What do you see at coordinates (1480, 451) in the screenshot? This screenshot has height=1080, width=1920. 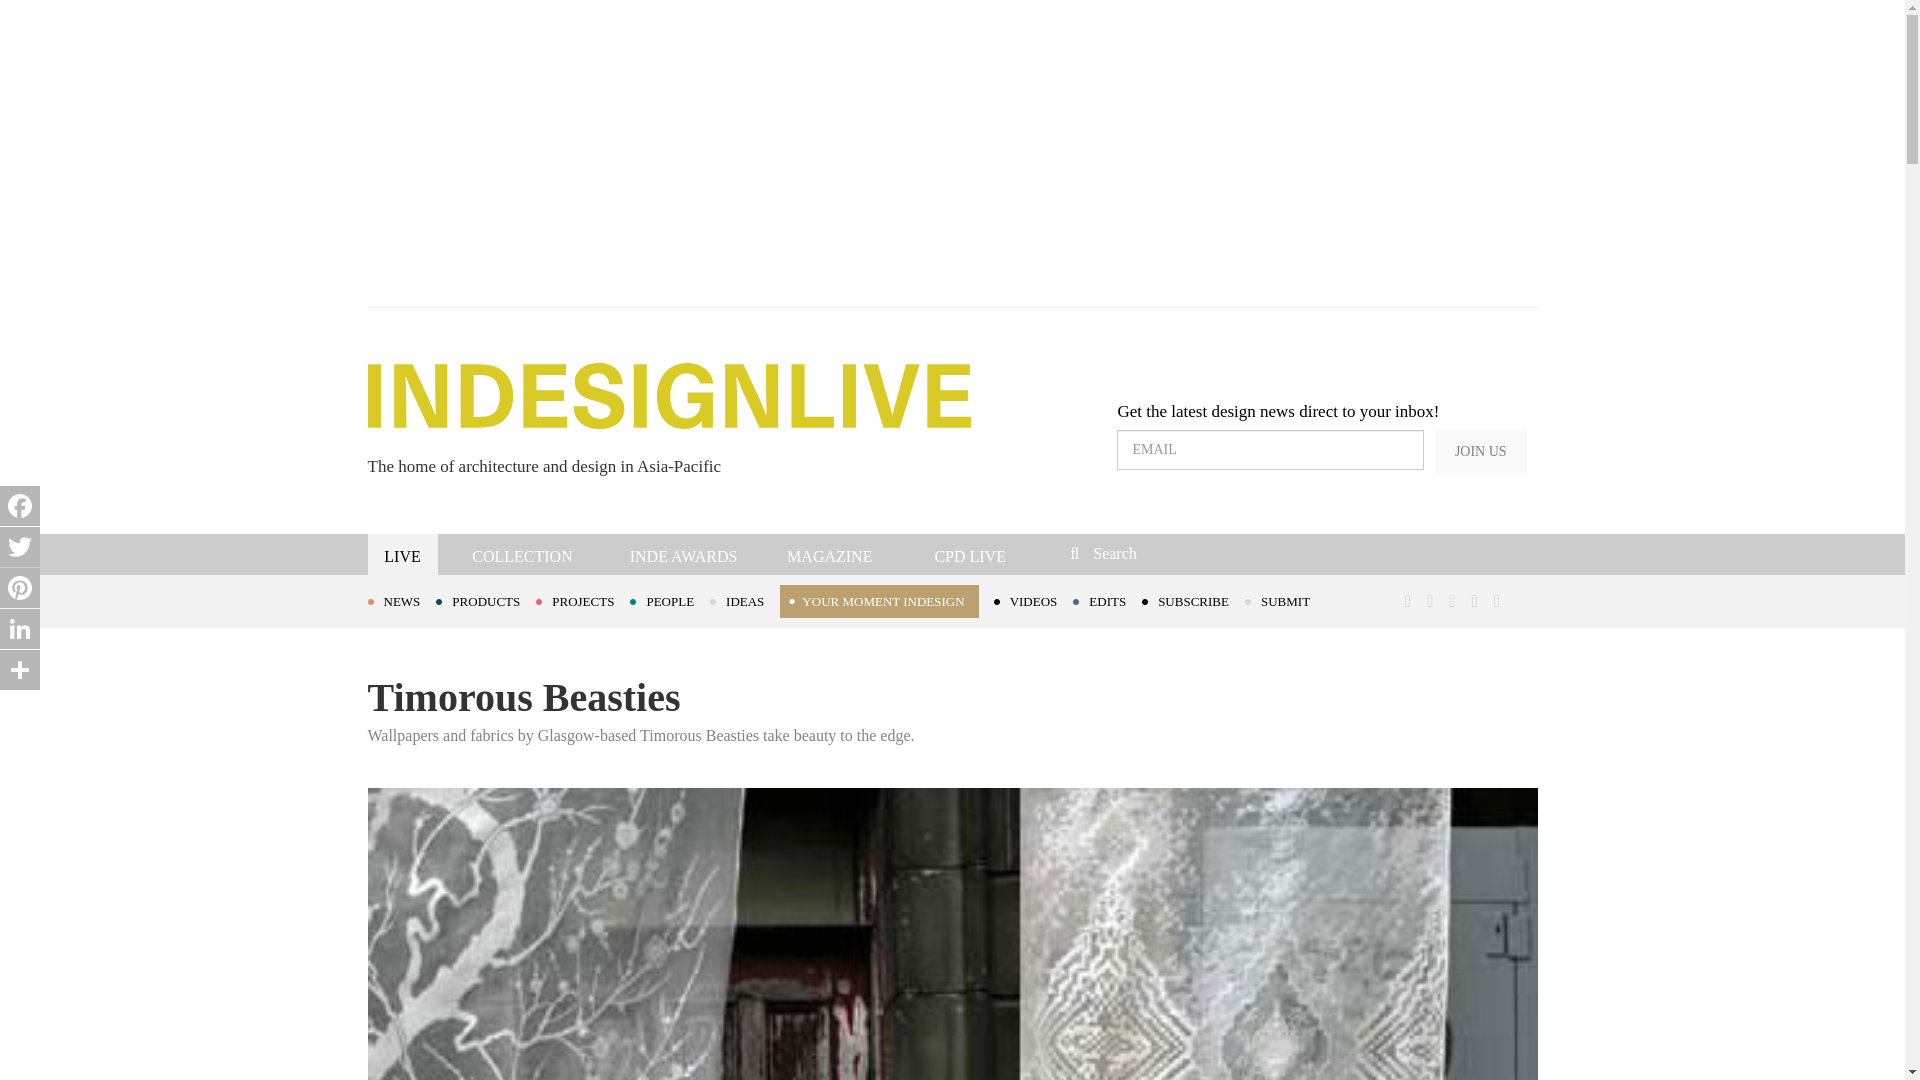 I see `JOIN US` at bounding box center [1480, 451].